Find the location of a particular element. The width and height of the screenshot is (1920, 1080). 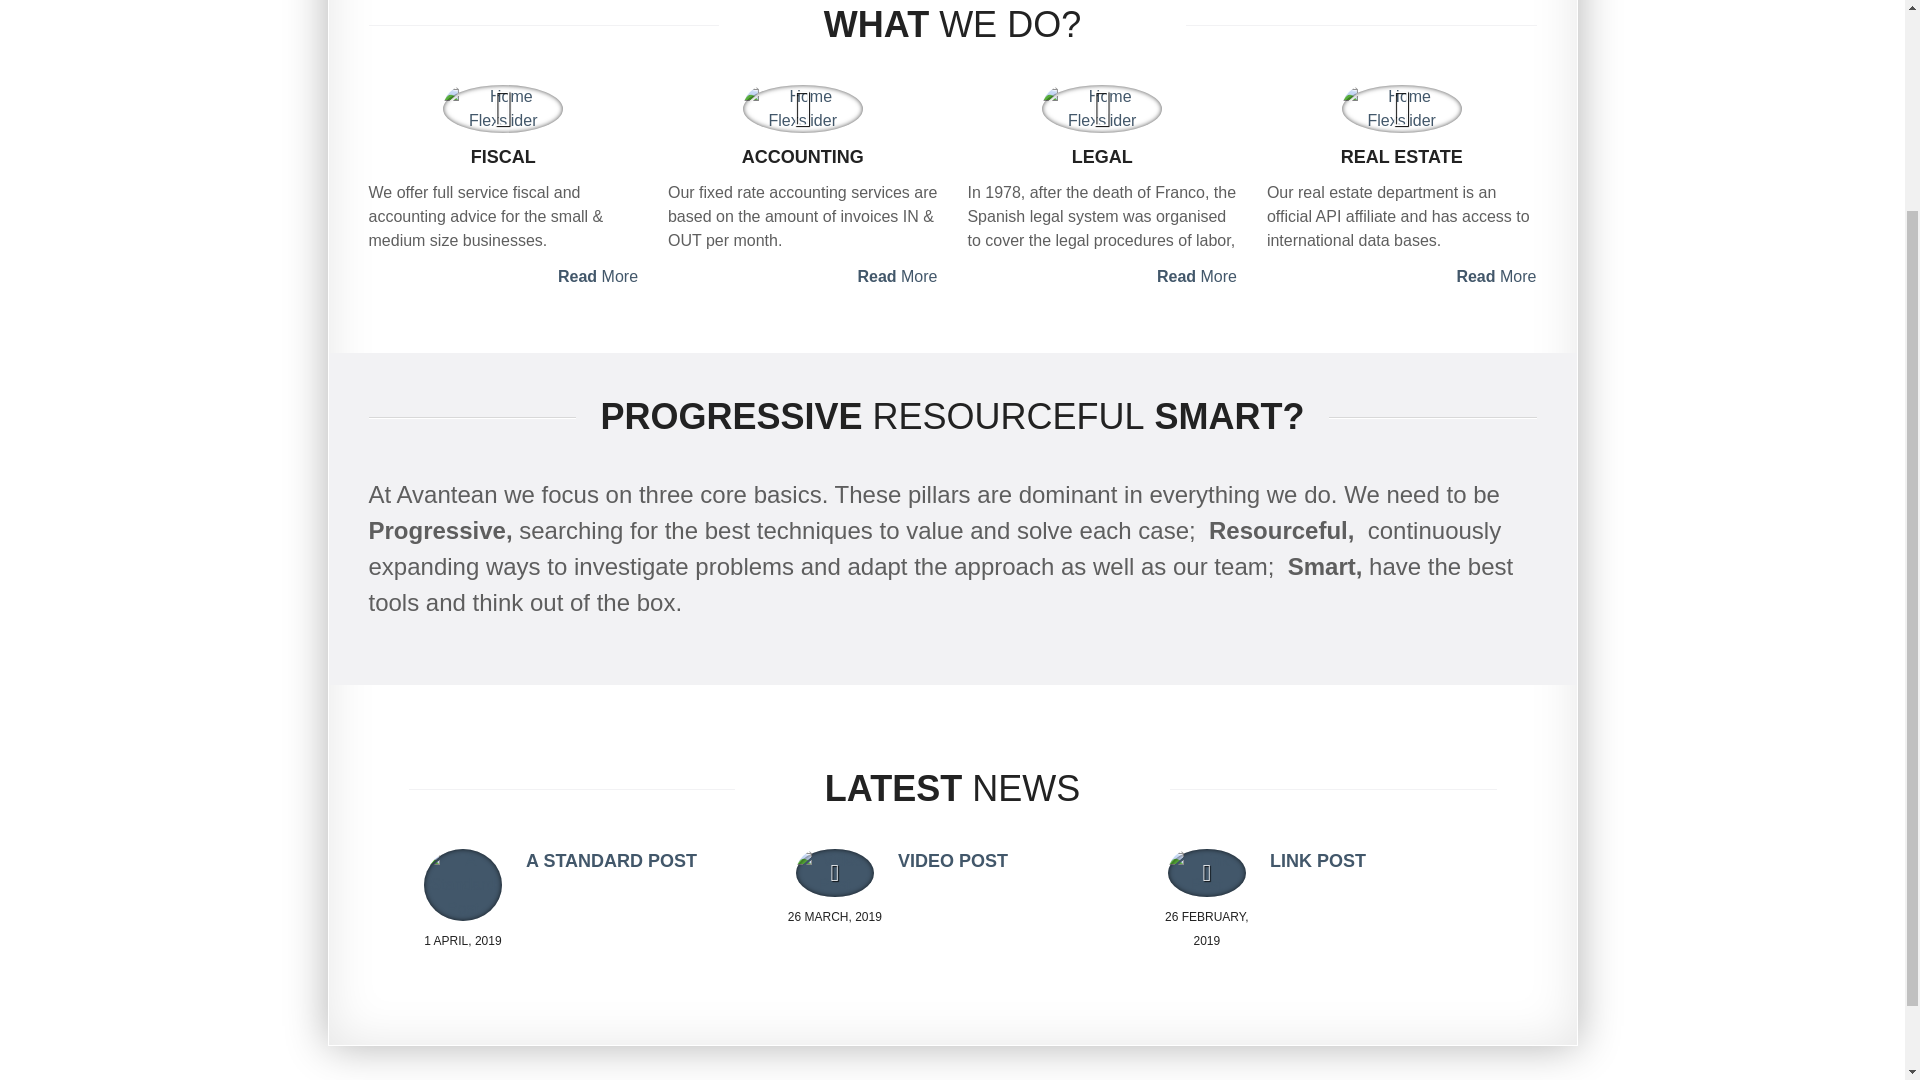

Read More is located at coordinates (803, 276).